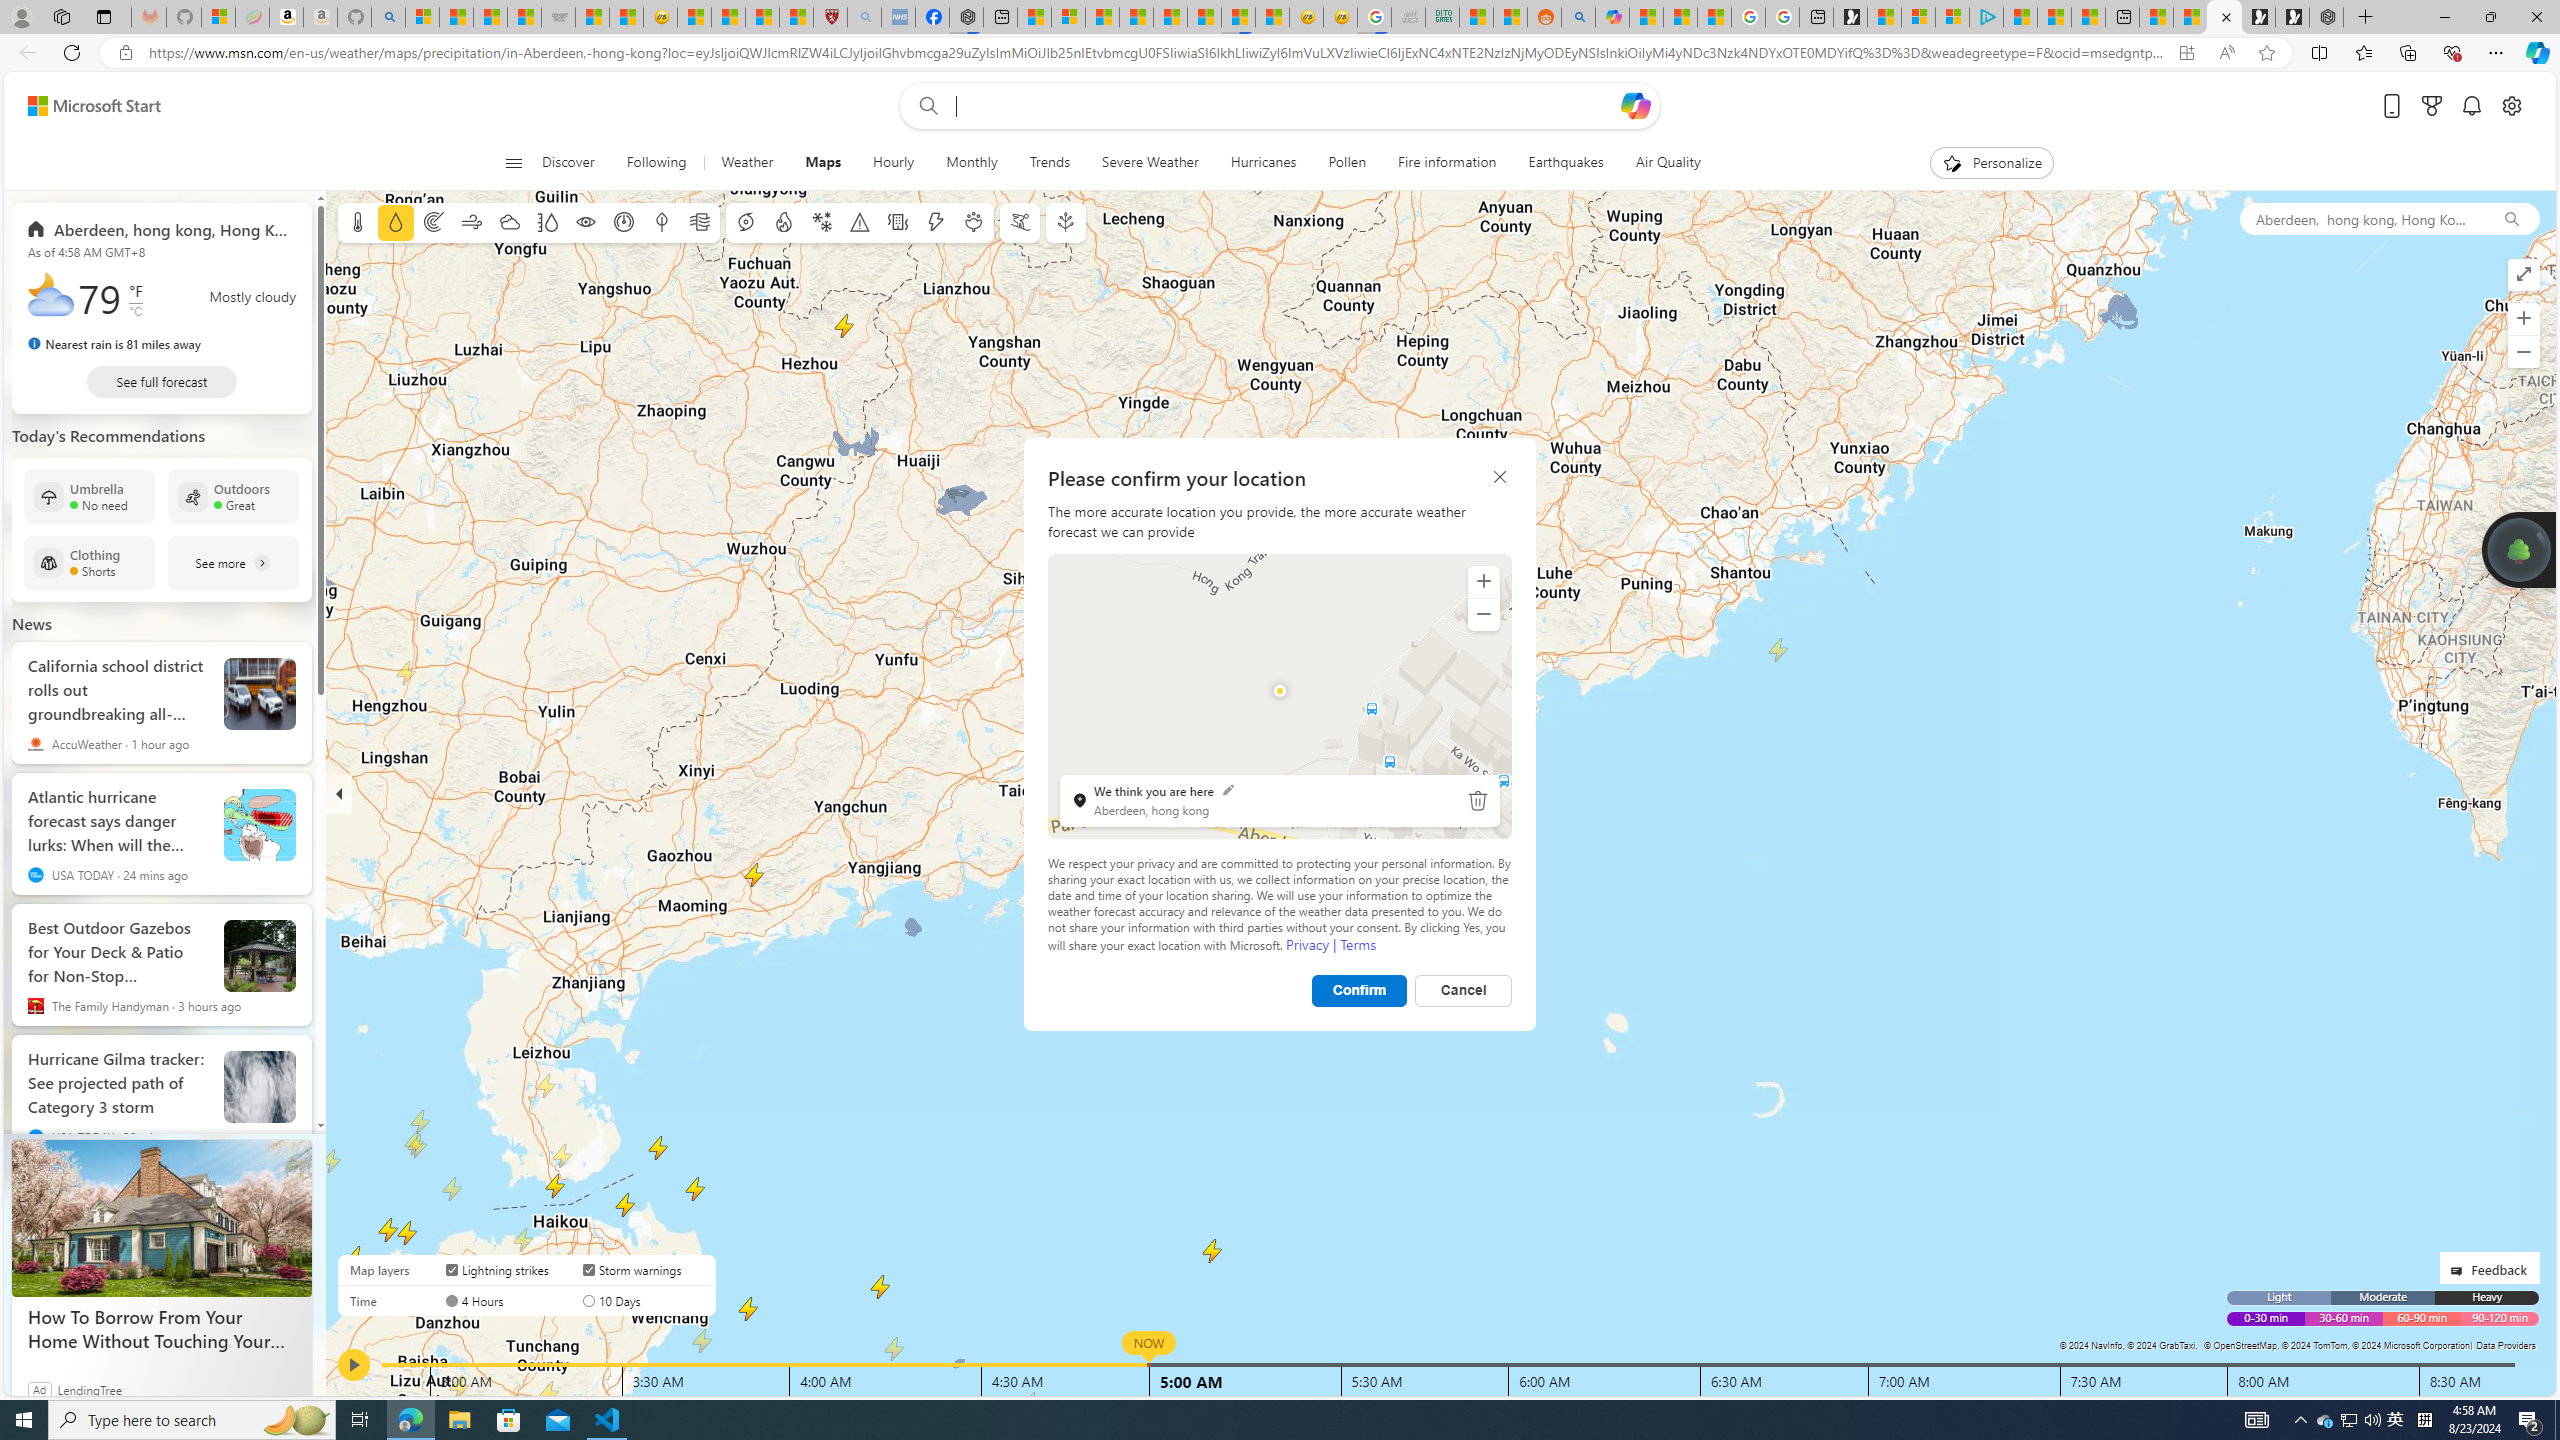 The image size is (2560, 1440). I want to click on Robert H. Shmerling, MD - Harvard Health, so click(829, 17).